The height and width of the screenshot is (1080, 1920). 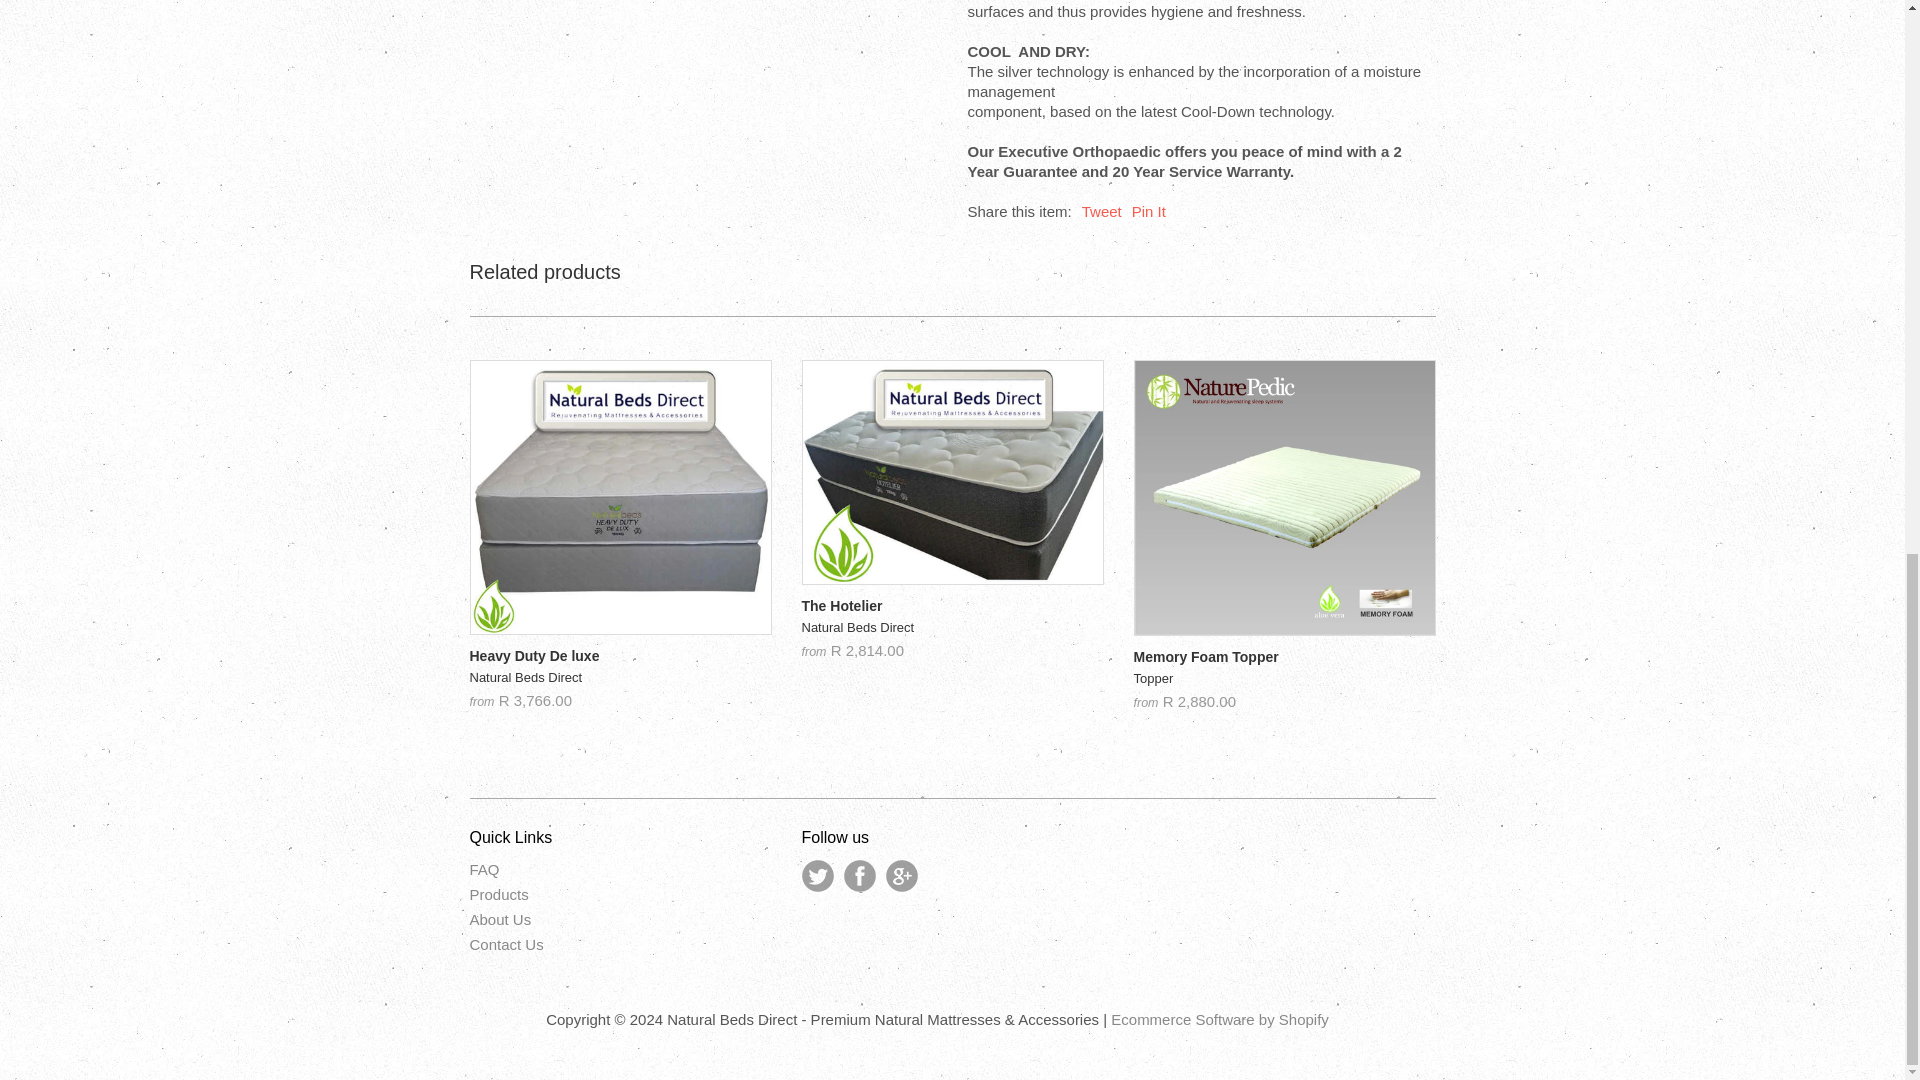 What do you see at coordinates (620, 678) in the screenshot?
I see `Products` at bounding box center [620, 678].